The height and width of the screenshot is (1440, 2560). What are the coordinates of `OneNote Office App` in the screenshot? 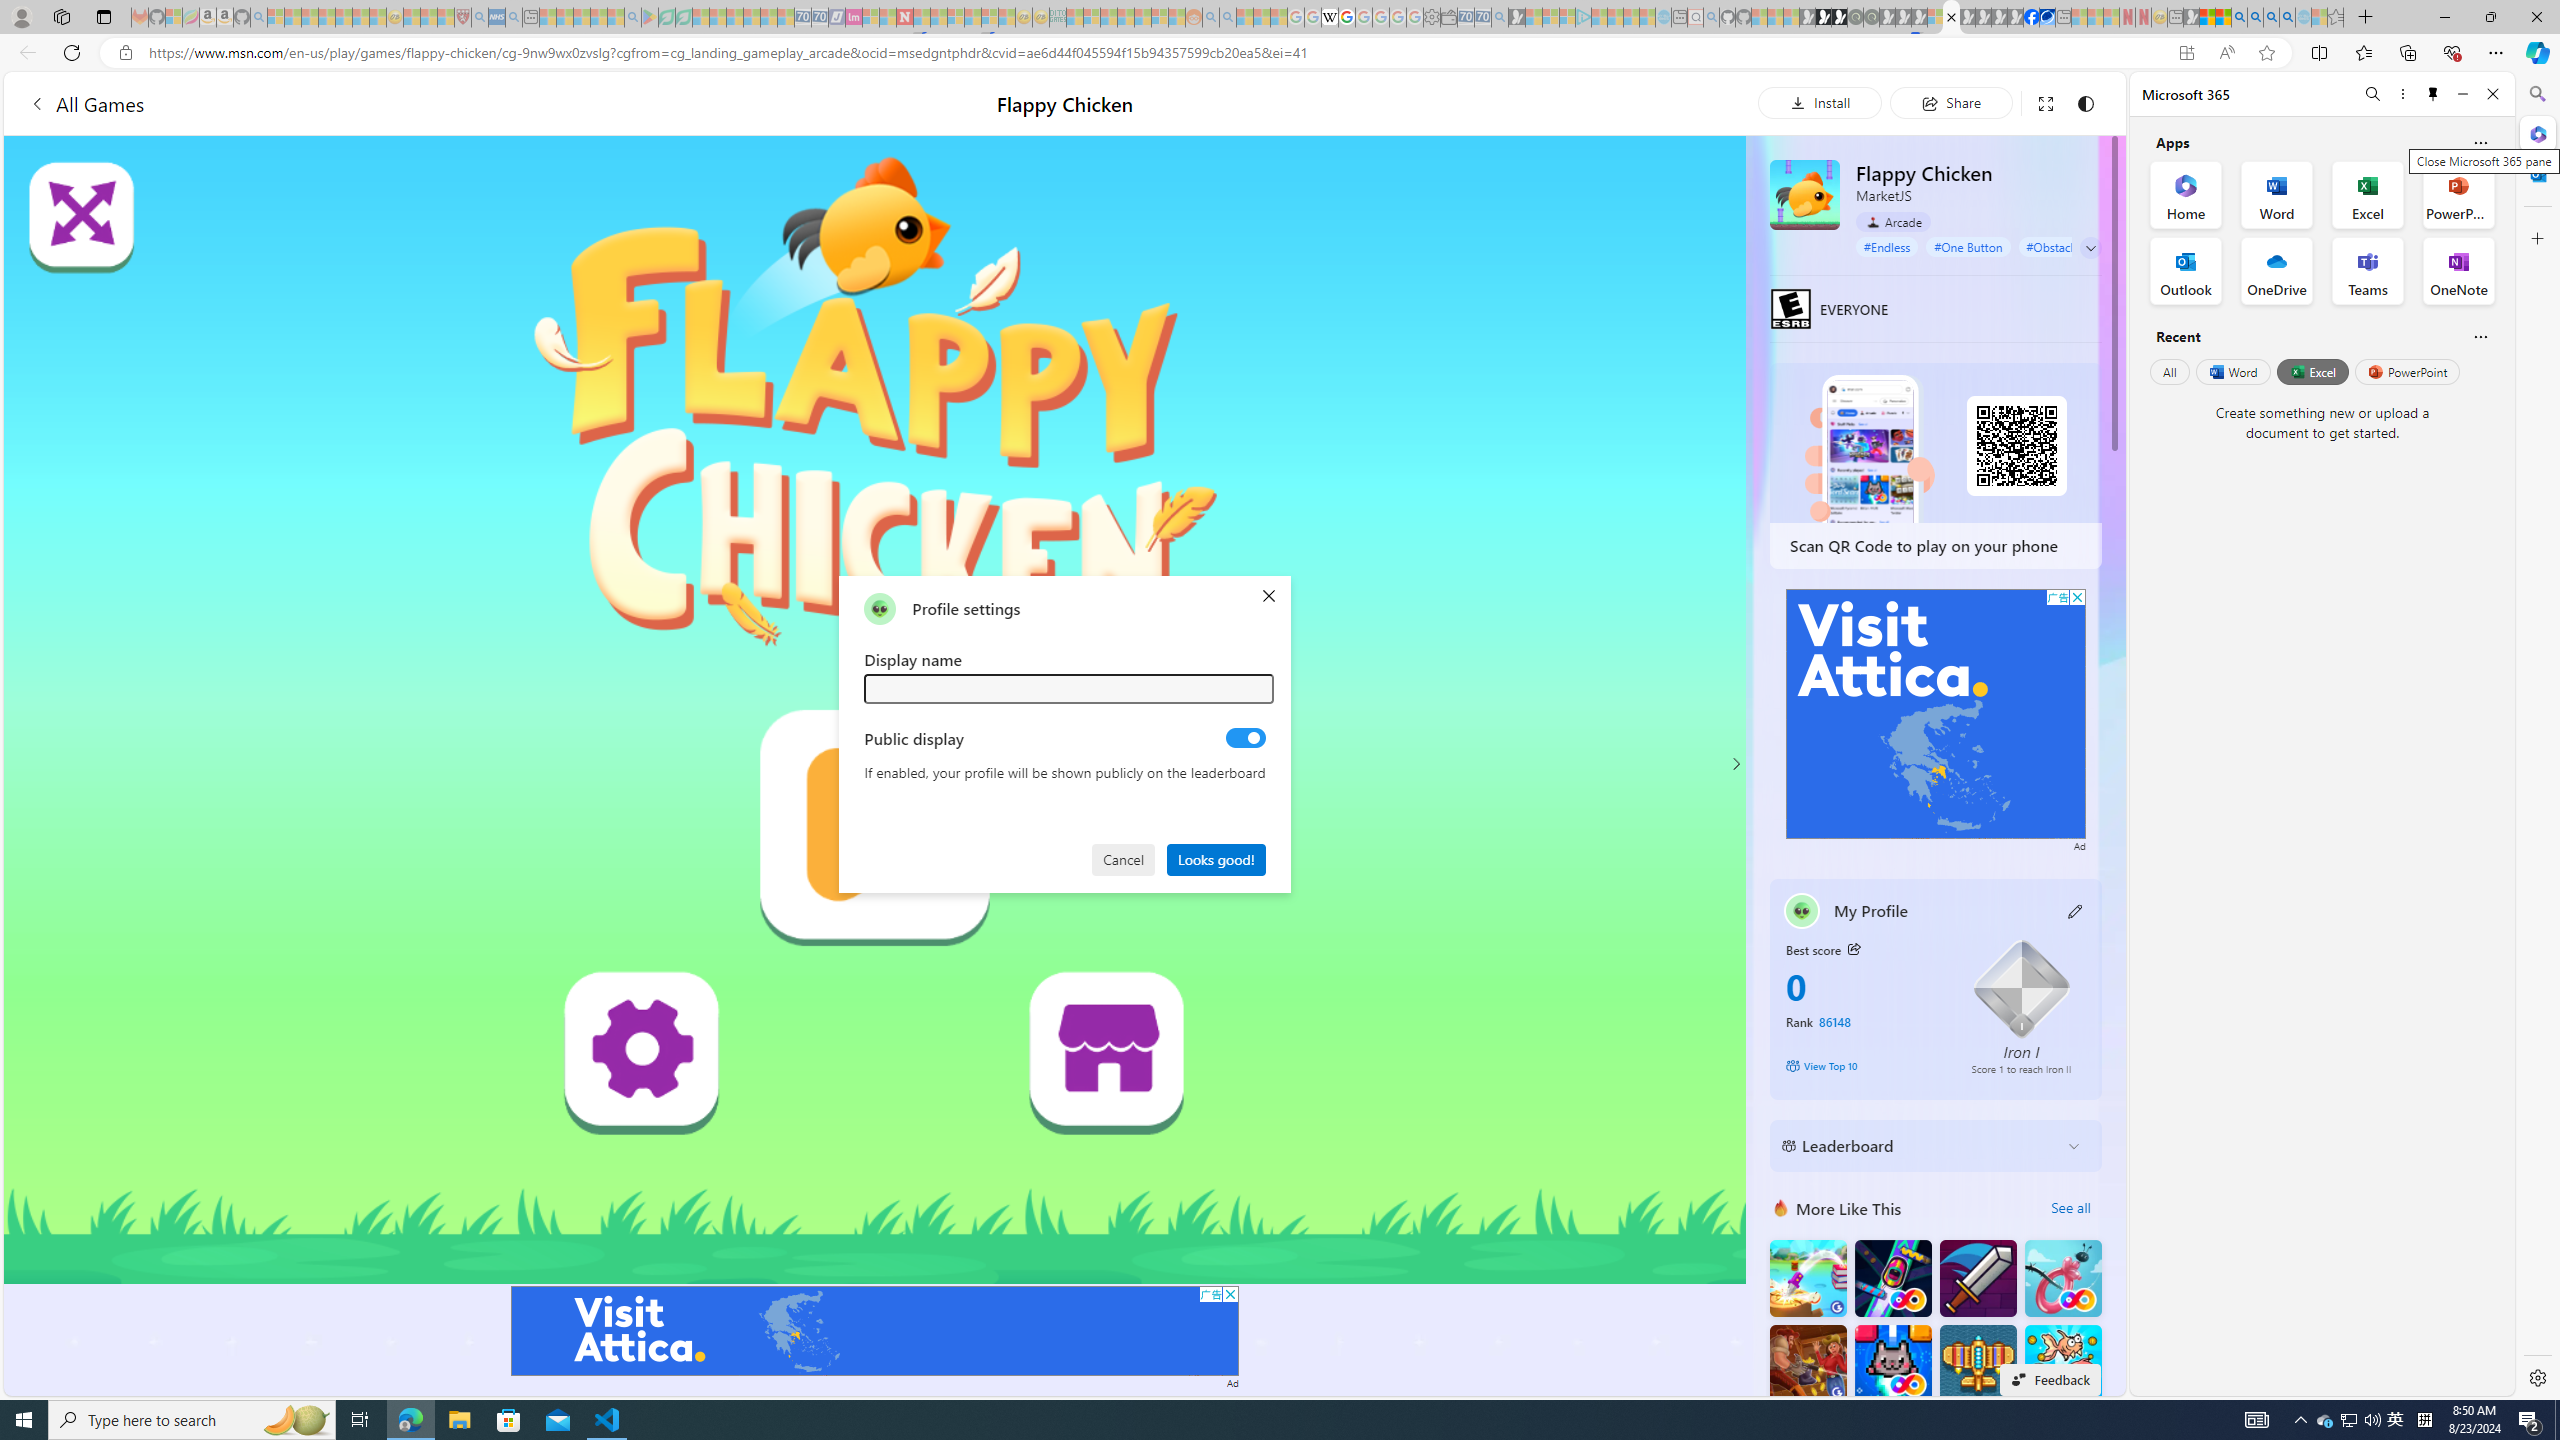 It's located at (2458, 271).